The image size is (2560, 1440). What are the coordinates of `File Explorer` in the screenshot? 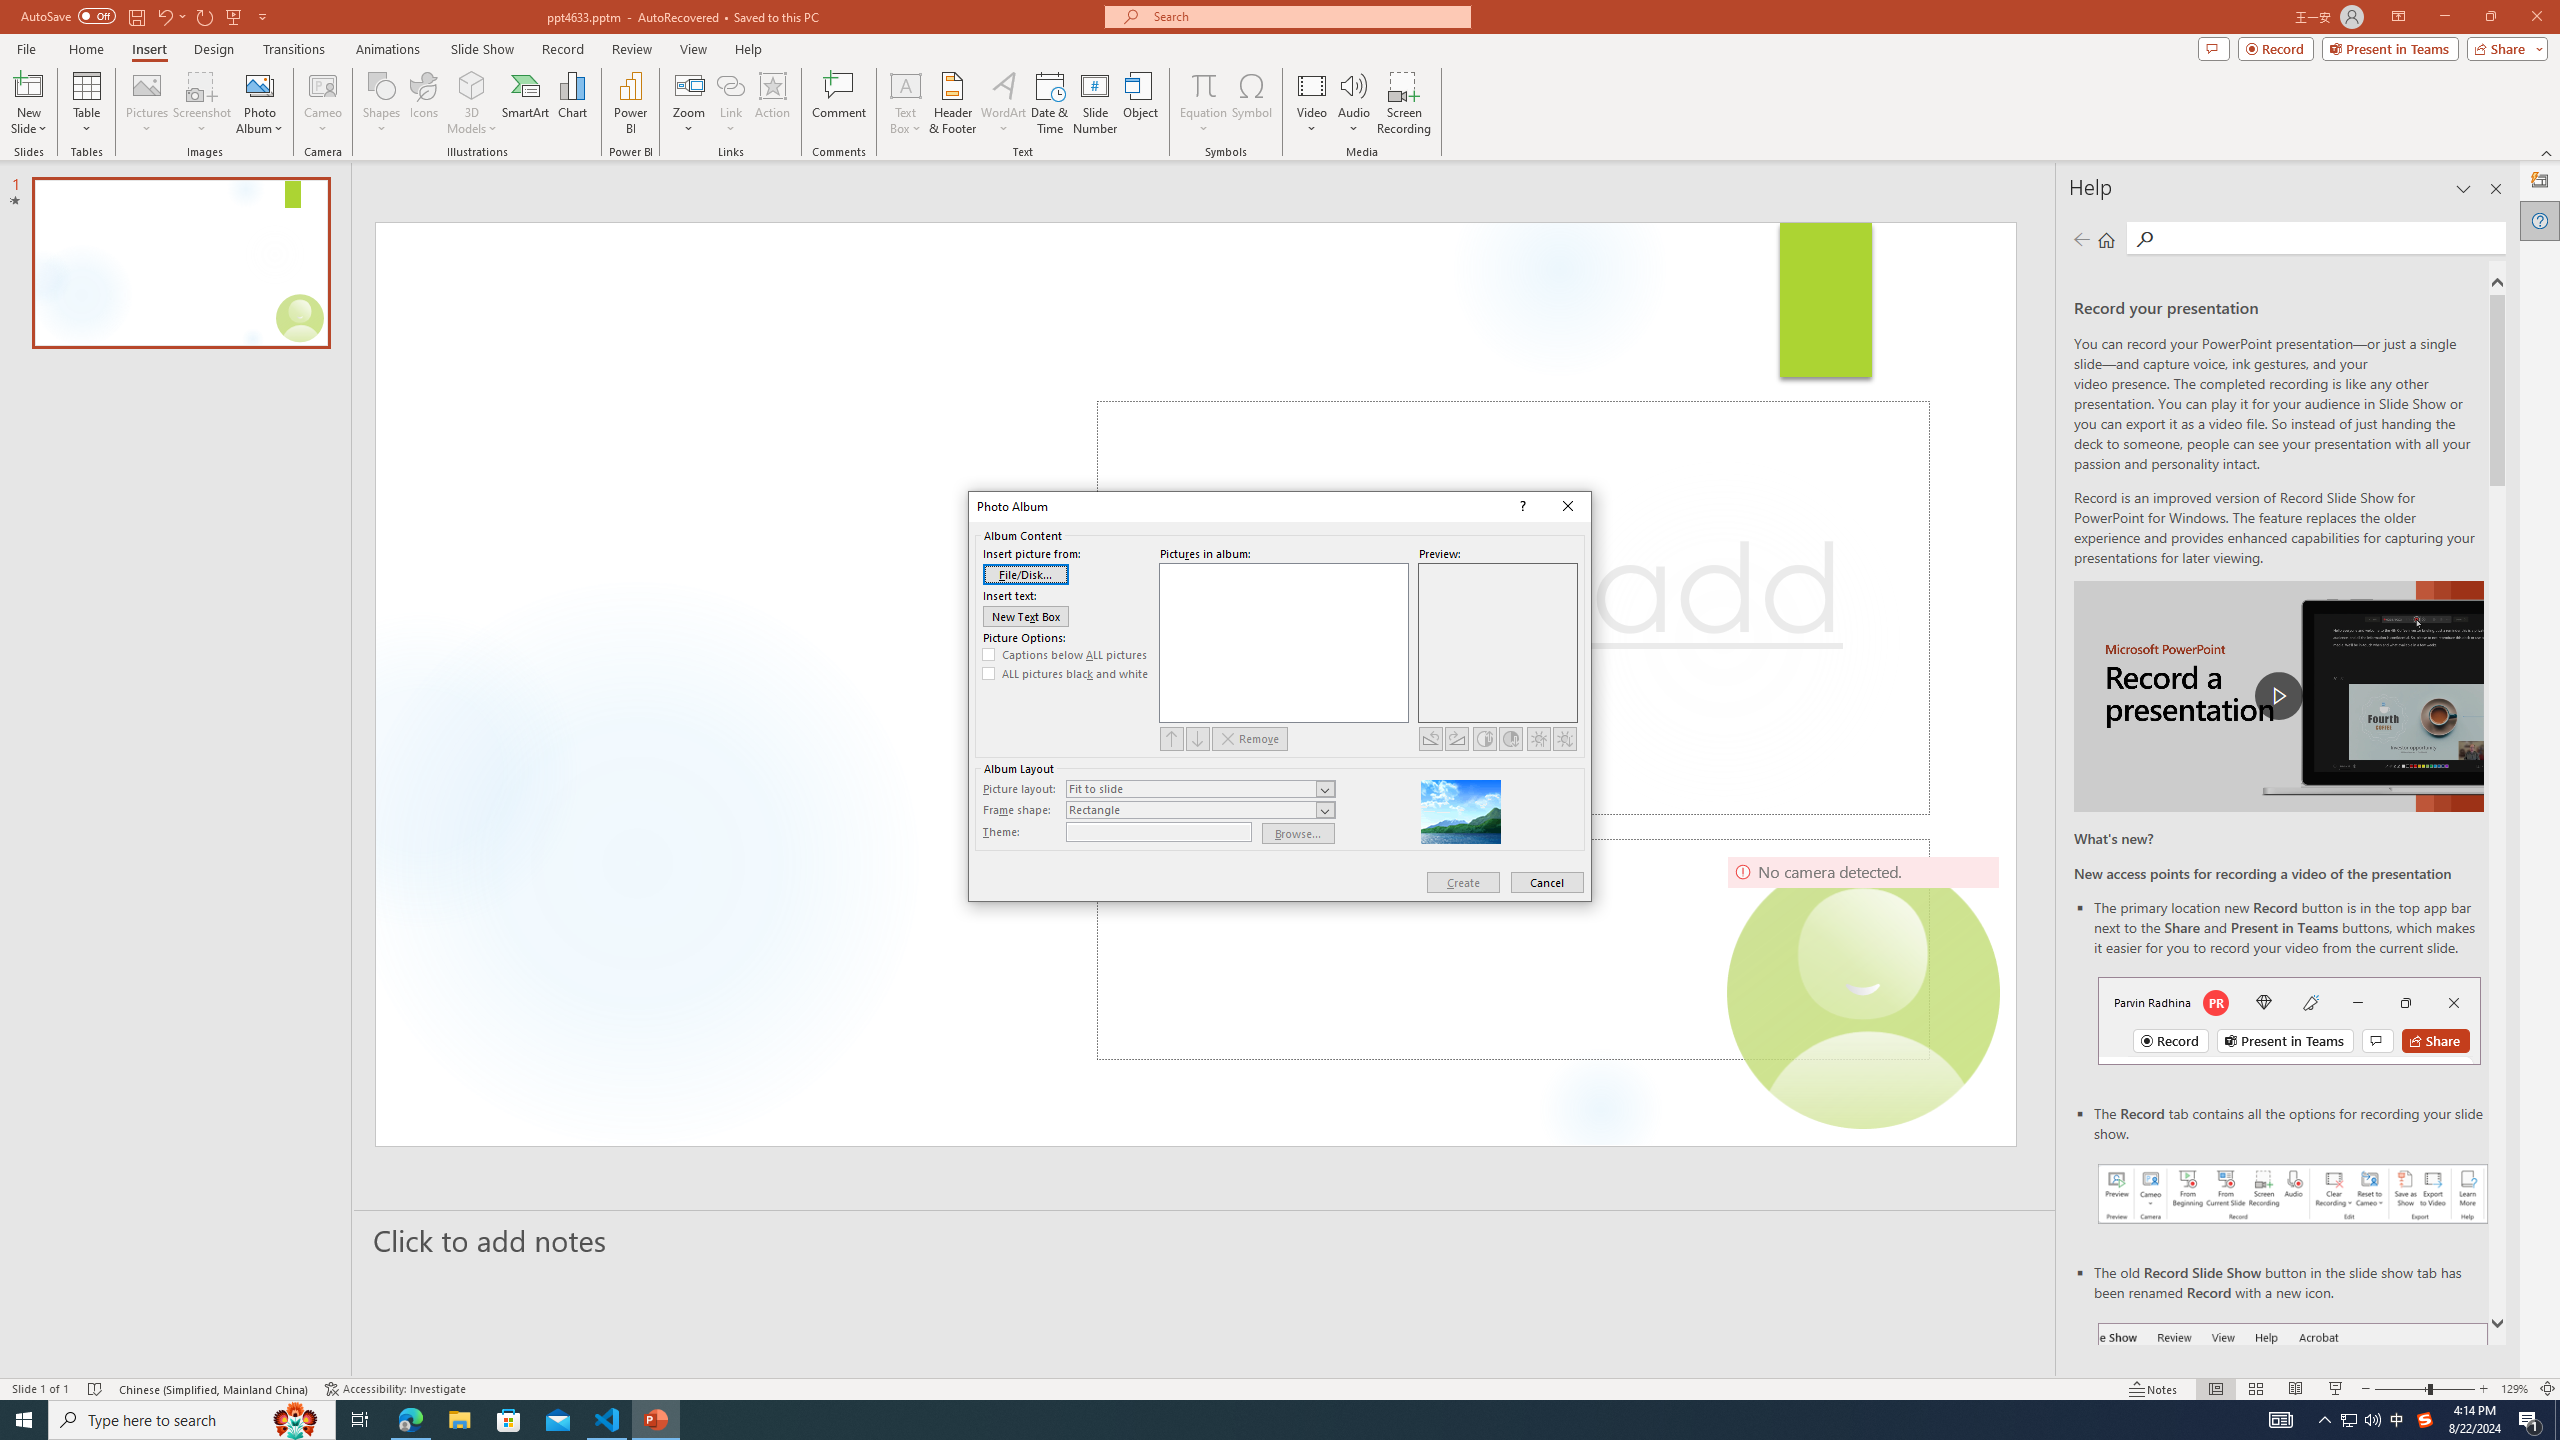 It's located at (459, 1420).